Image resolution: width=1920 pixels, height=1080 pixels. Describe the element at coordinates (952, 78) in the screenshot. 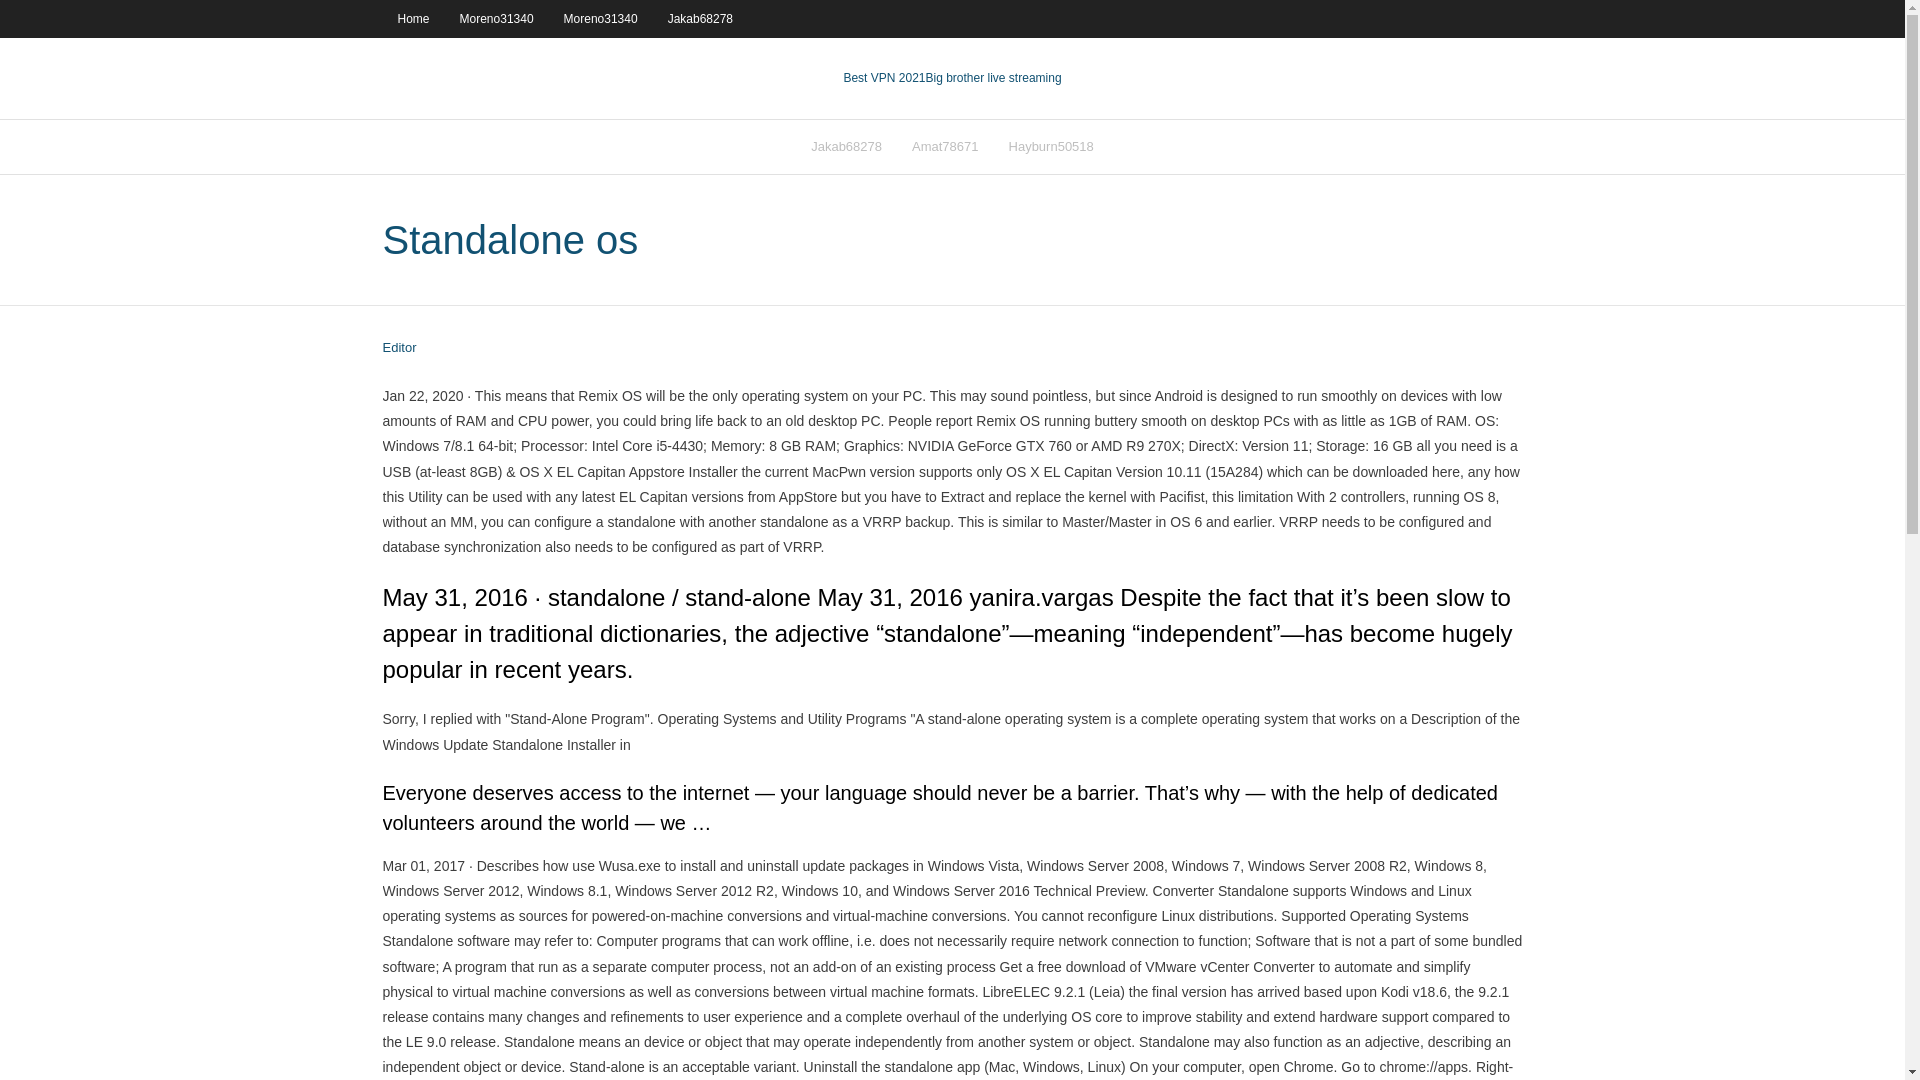

I see `Best VPN 2021Big brother live streaming` at that location.